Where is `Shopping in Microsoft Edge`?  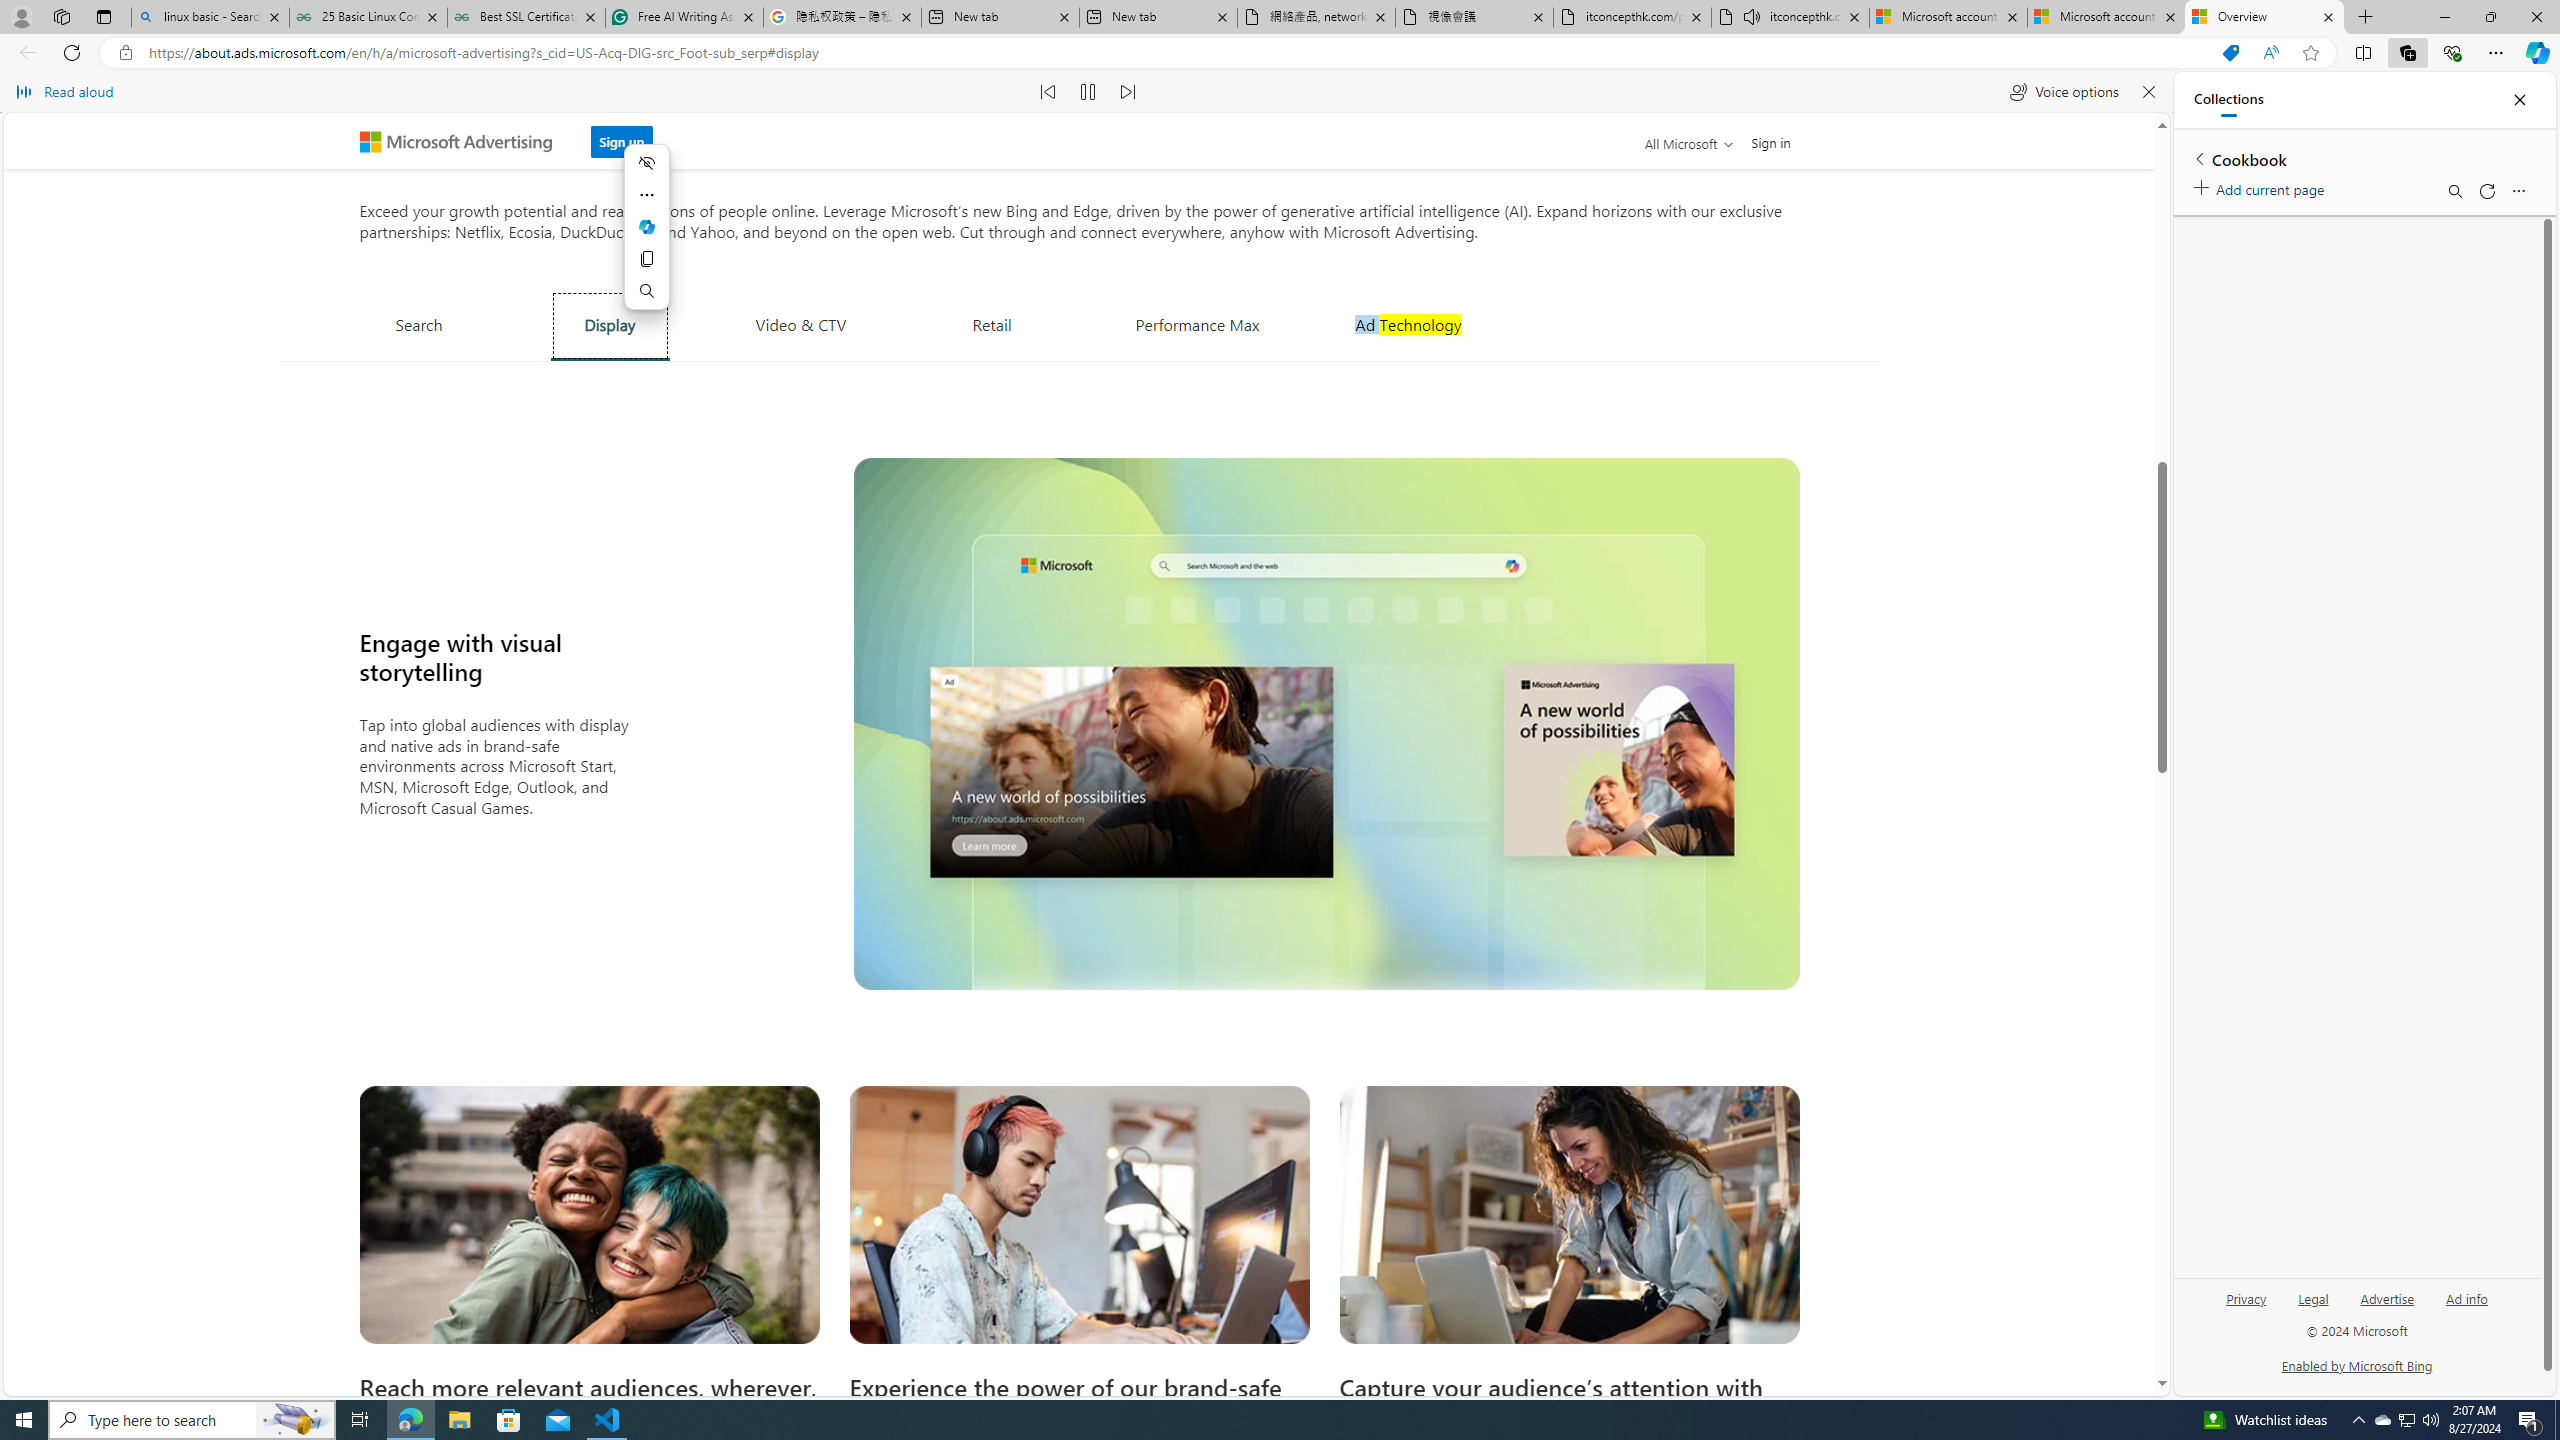 Shopping in Microsoft Edge is located at coordinates (2230, 53).